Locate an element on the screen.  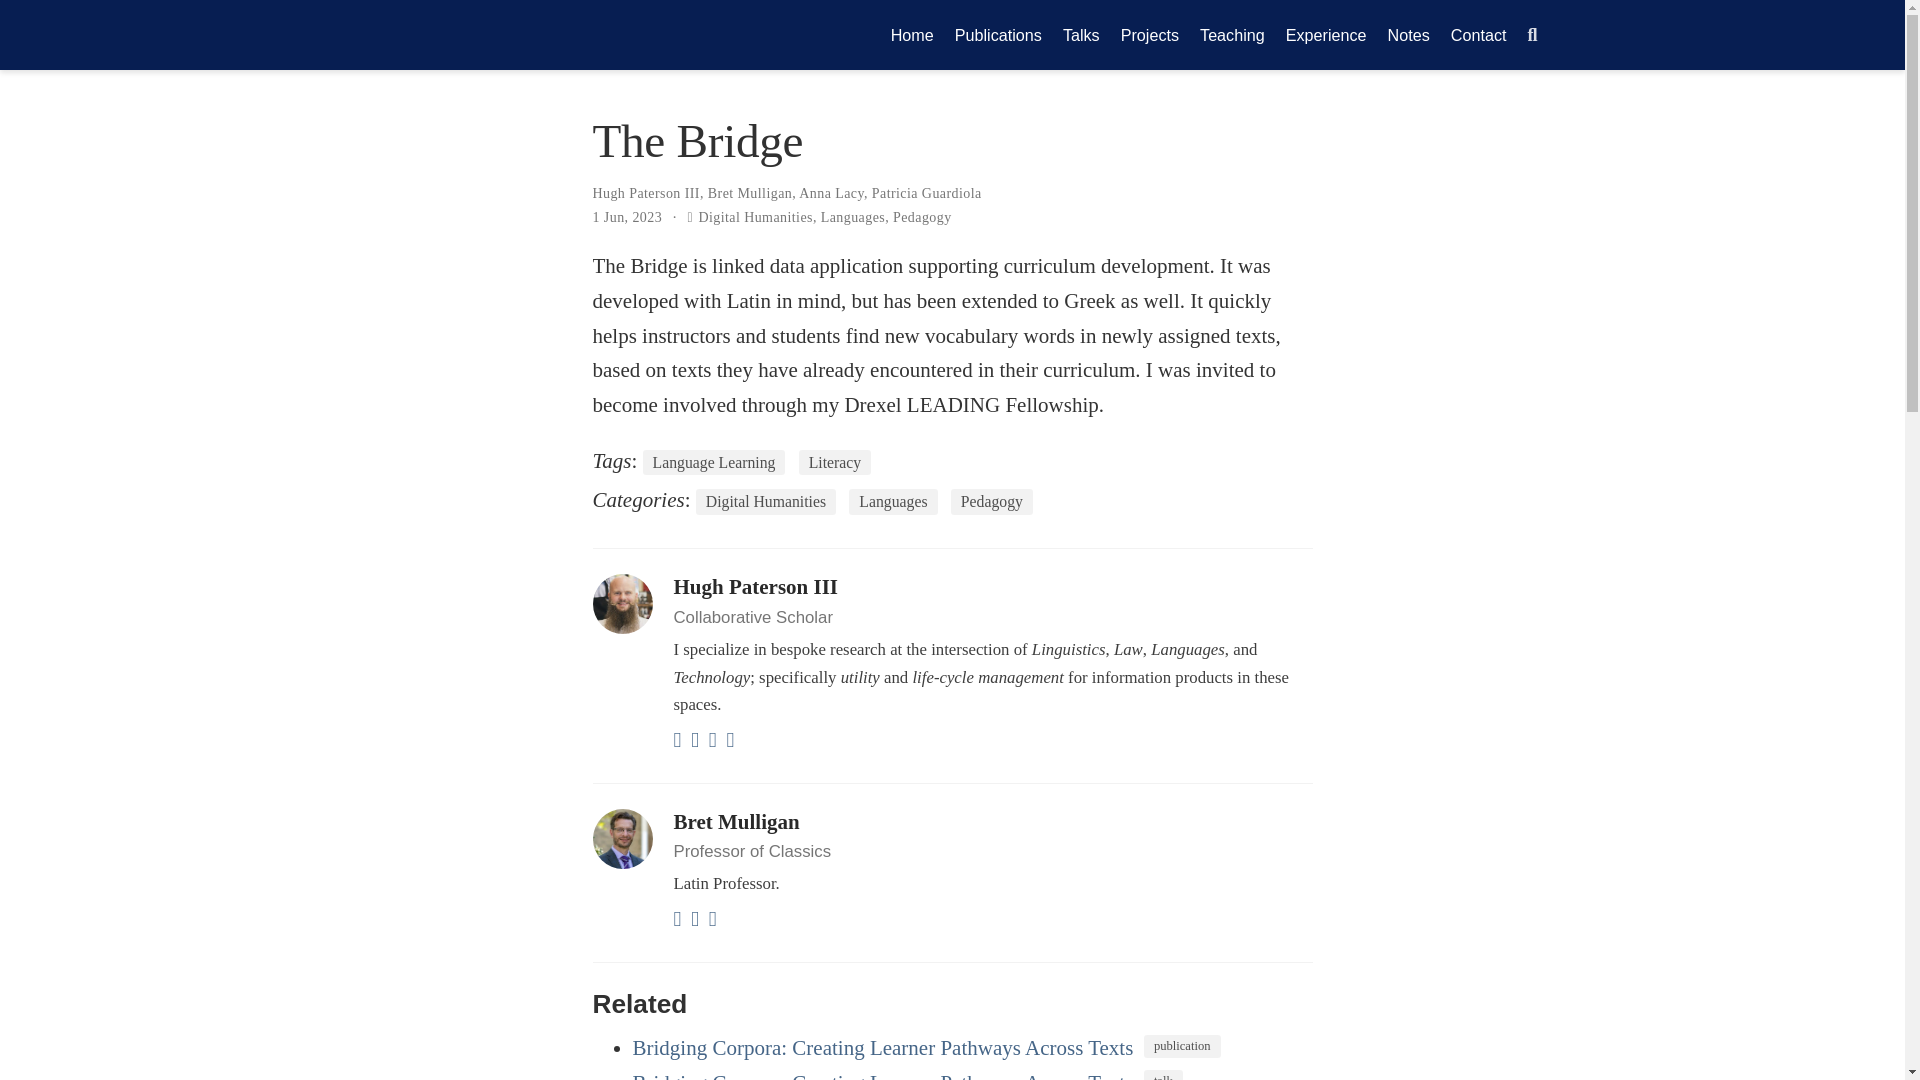
Bret Mulligan is located at coordinates (750, 192).